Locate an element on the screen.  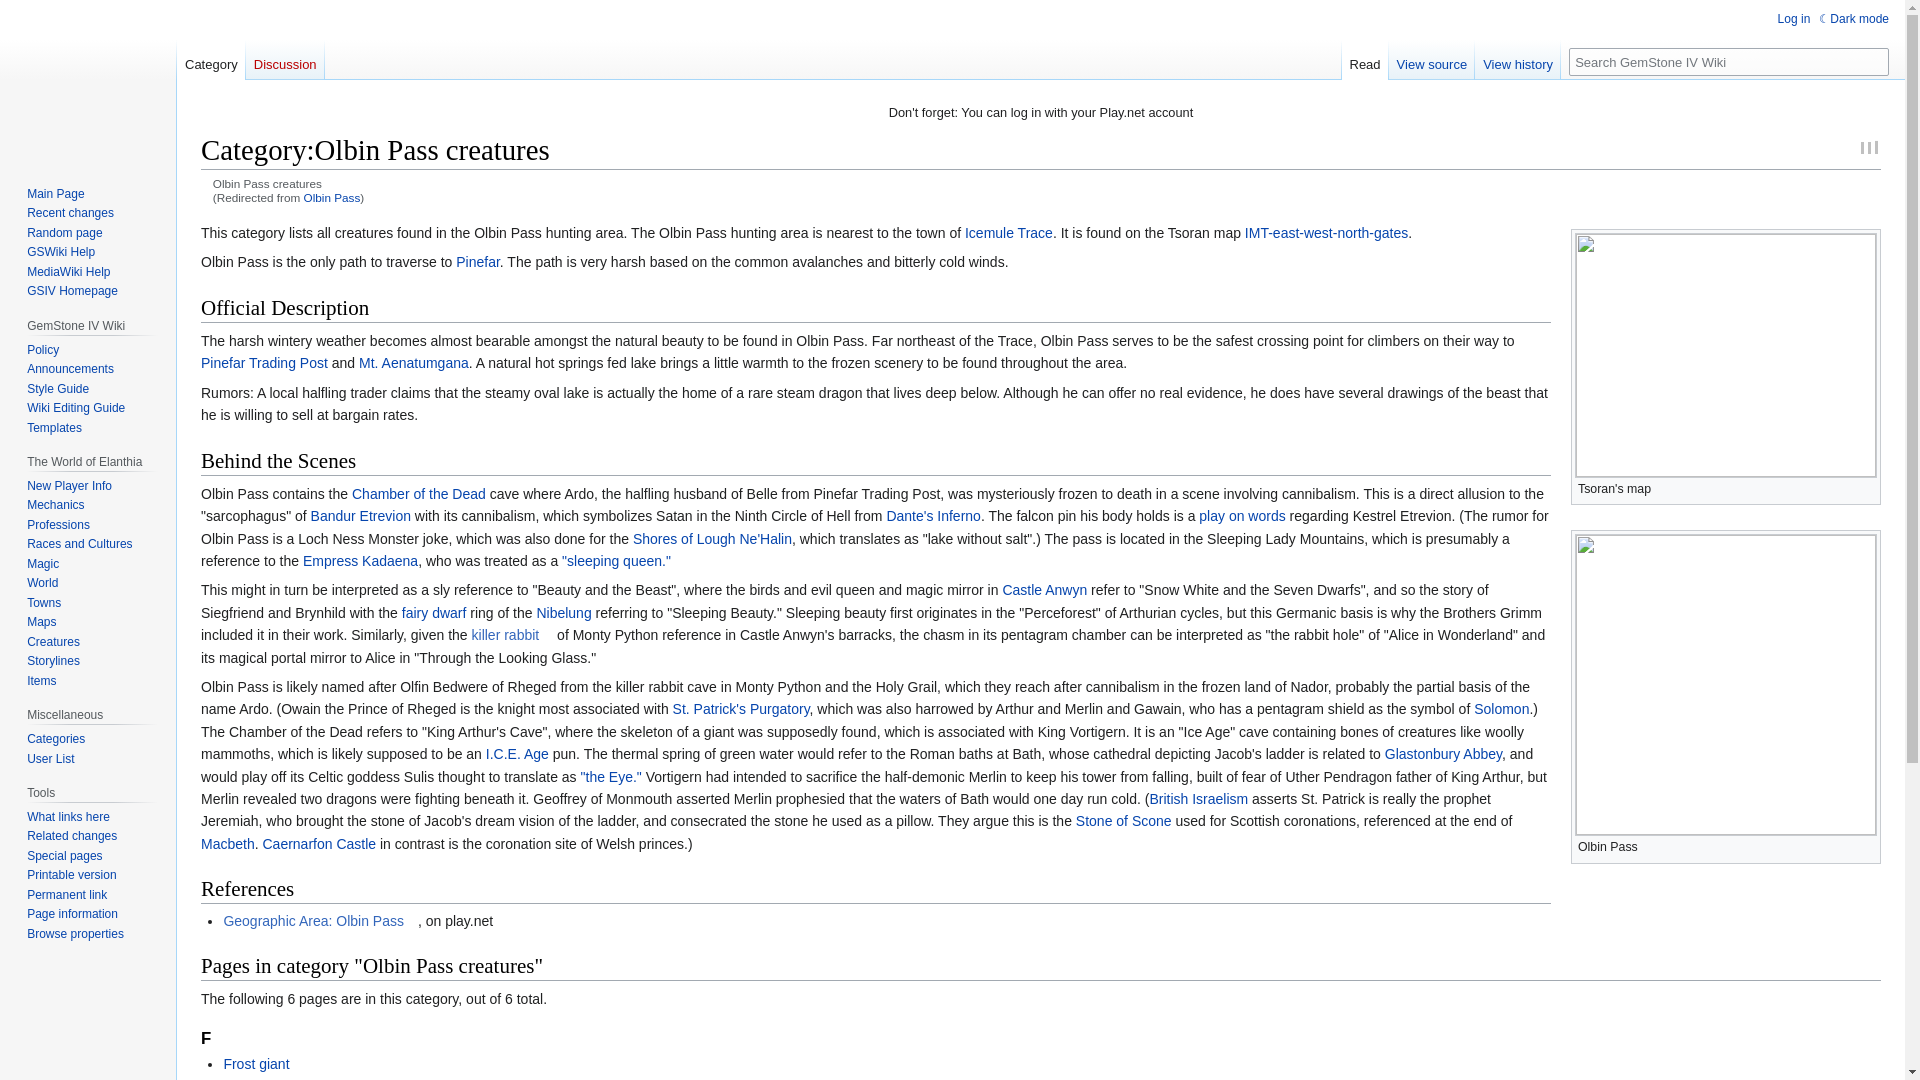
Empress Kadaena is located at coordinates (360, 560).